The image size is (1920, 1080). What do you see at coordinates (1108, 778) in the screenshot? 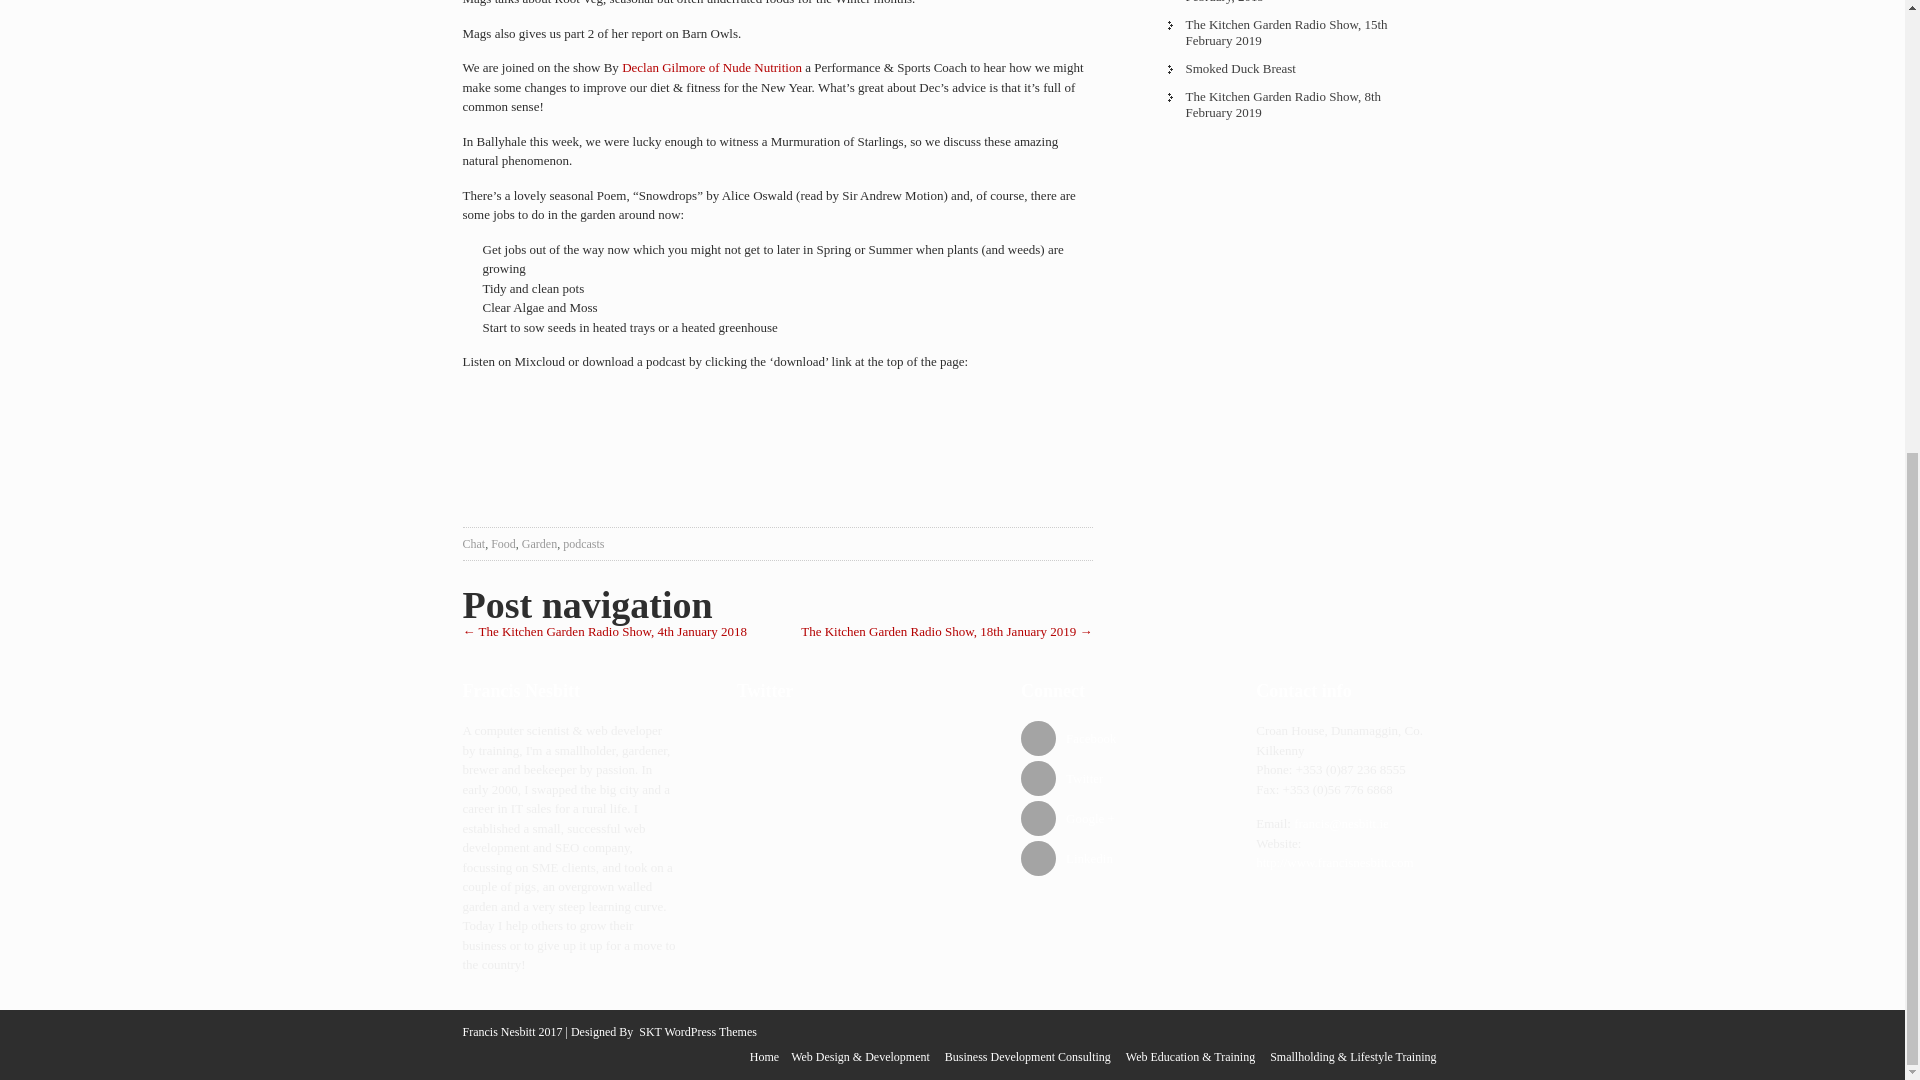
I see `Twitter` at bounding box center [1108, 778].